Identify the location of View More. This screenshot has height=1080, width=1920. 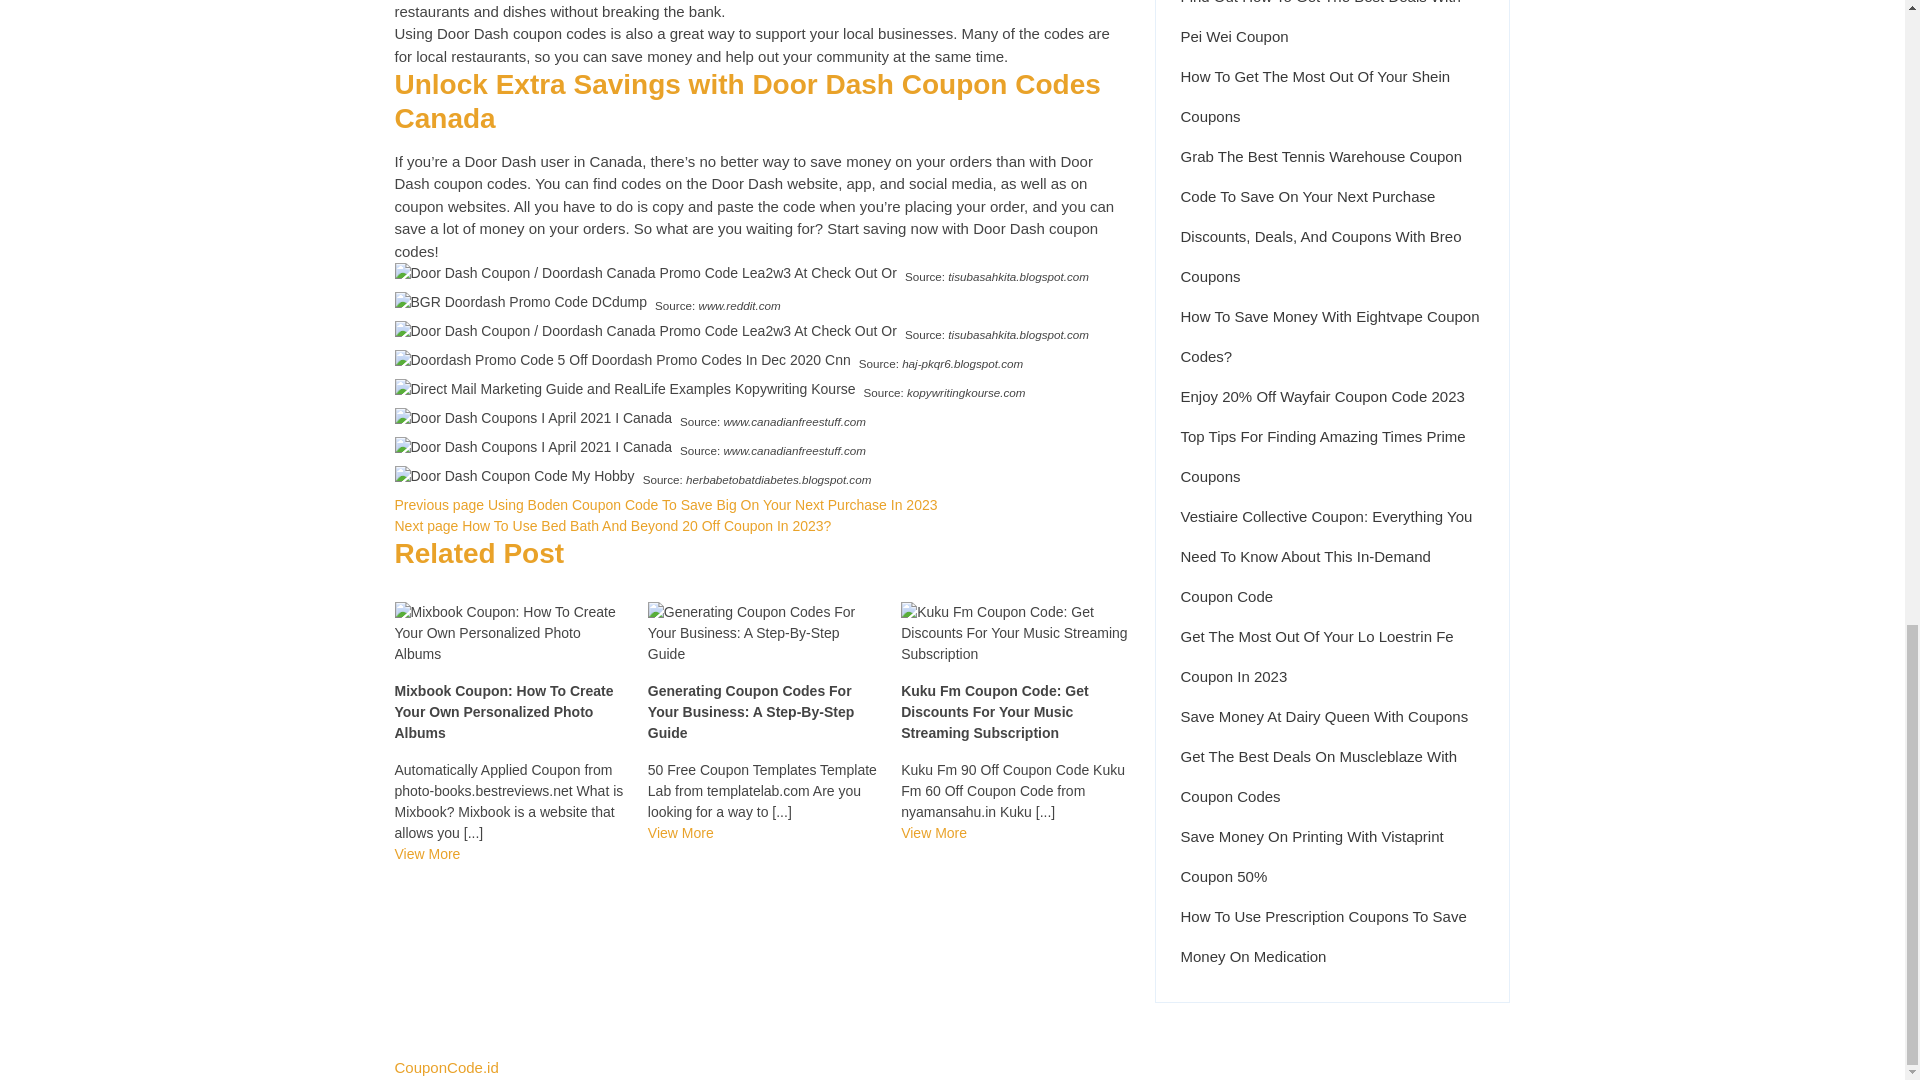
(934, 833).